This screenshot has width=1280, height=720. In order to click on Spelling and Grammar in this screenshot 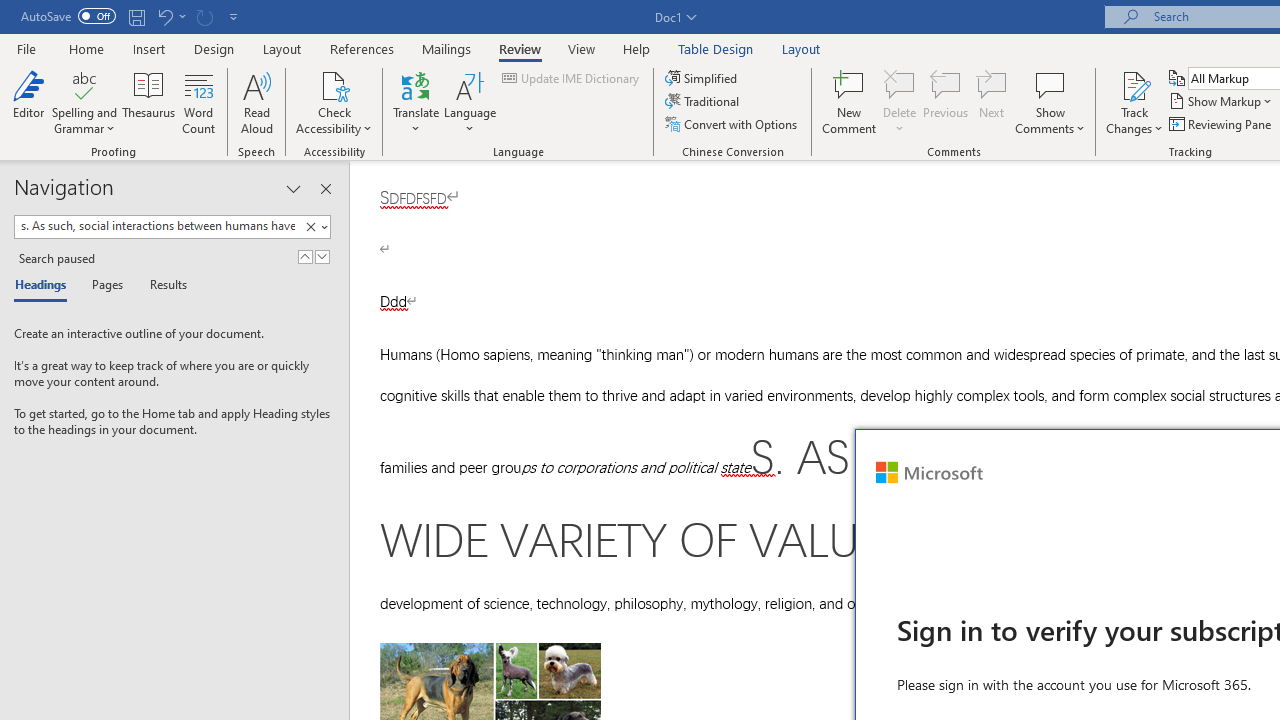, I will do `click(84, 84)`.